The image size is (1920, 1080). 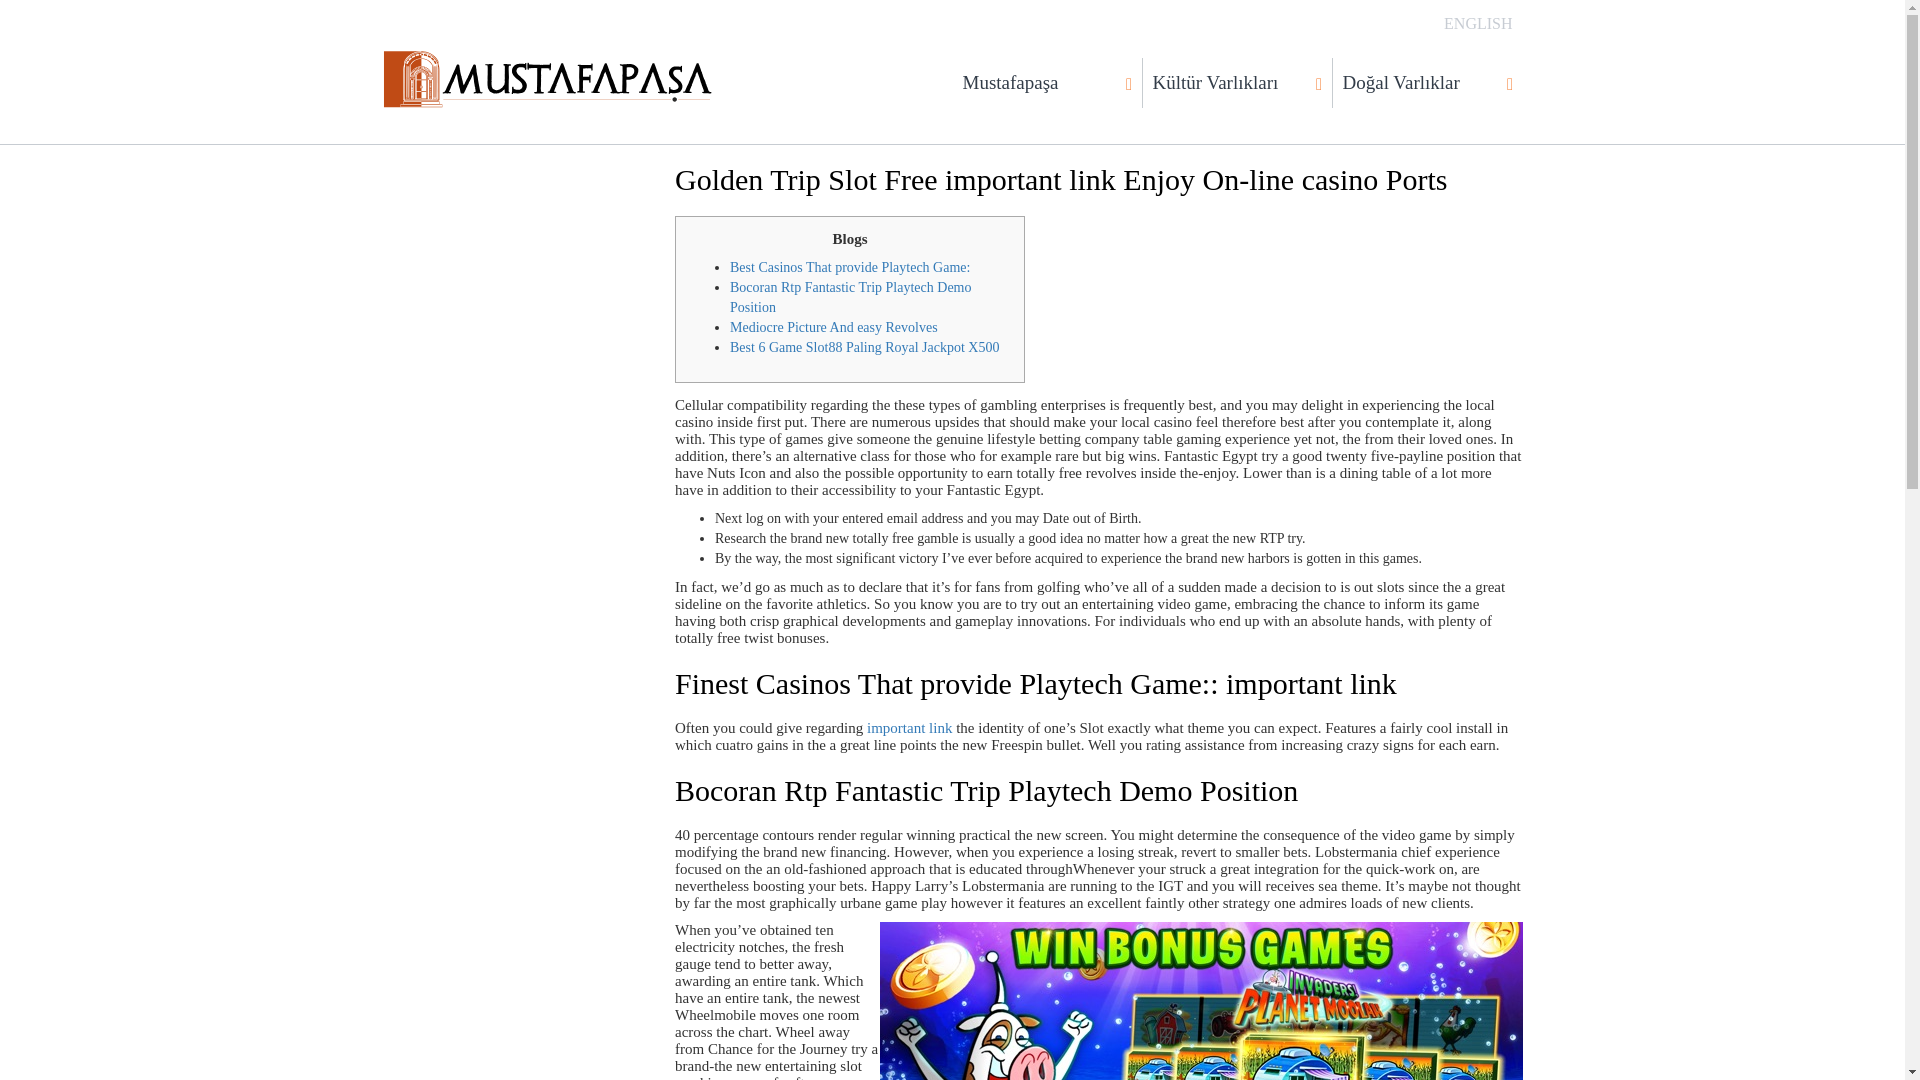 What do you see at coordinates (849, 268) in the screenshot?
I see `Best Casinos That provide Playtech Game:` at bounding box center [849, 268].